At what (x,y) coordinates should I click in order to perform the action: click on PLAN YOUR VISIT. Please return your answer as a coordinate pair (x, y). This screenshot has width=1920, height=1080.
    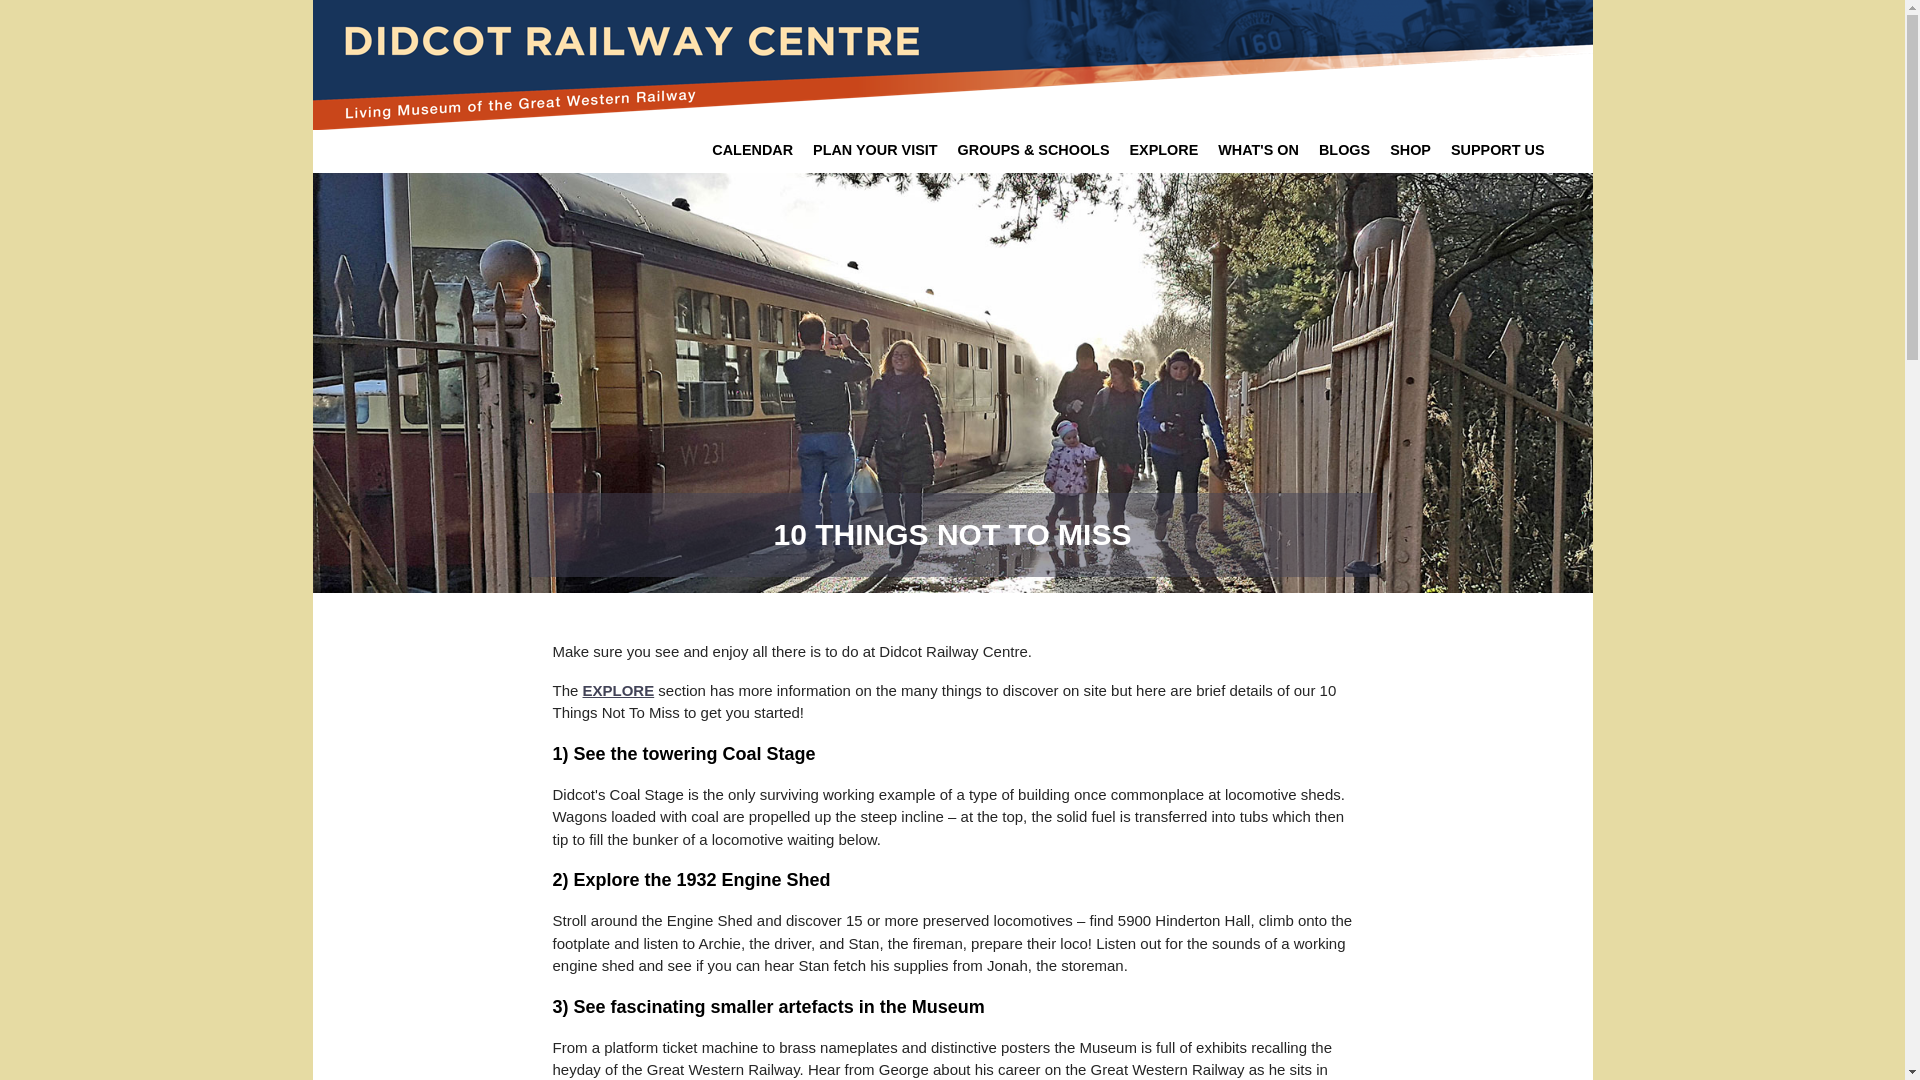
    Looking at the image, I should click on (874, 150).